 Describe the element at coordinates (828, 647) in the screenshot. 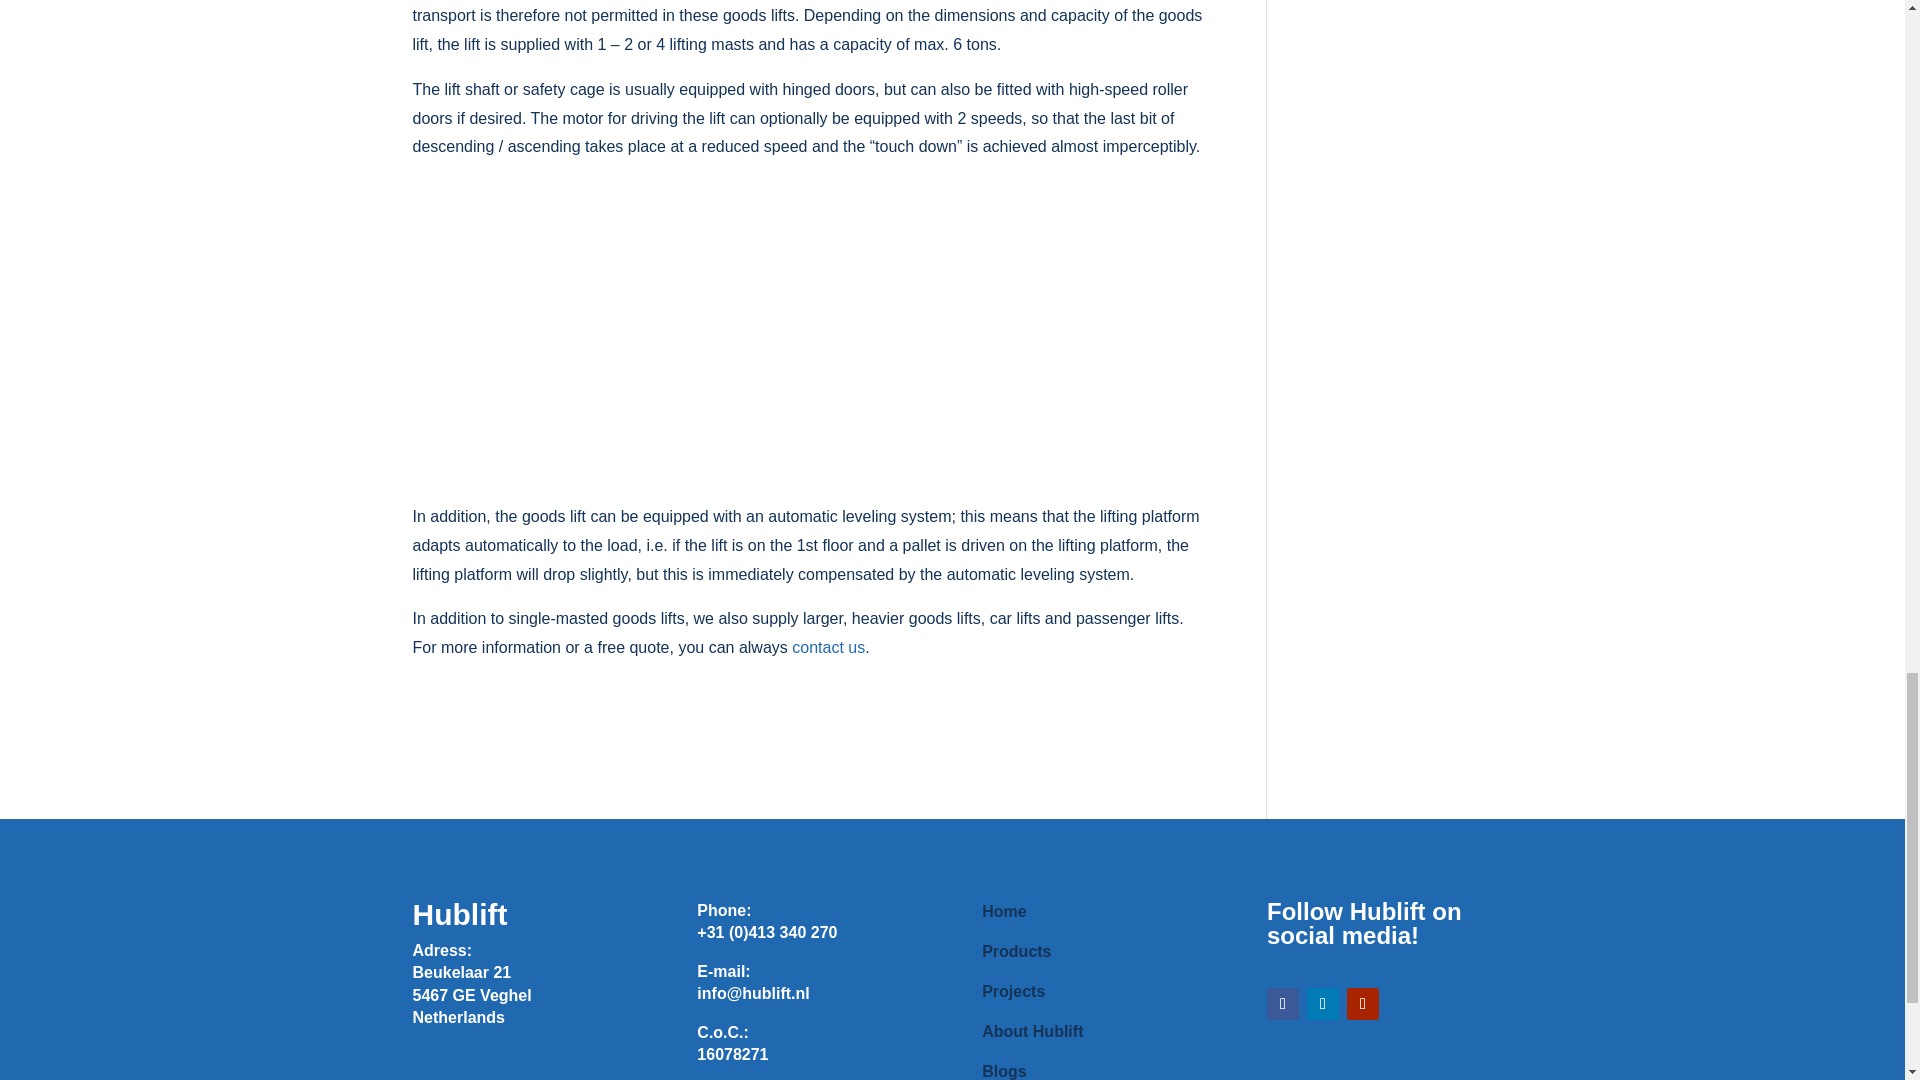

I see `contact us` at that location.